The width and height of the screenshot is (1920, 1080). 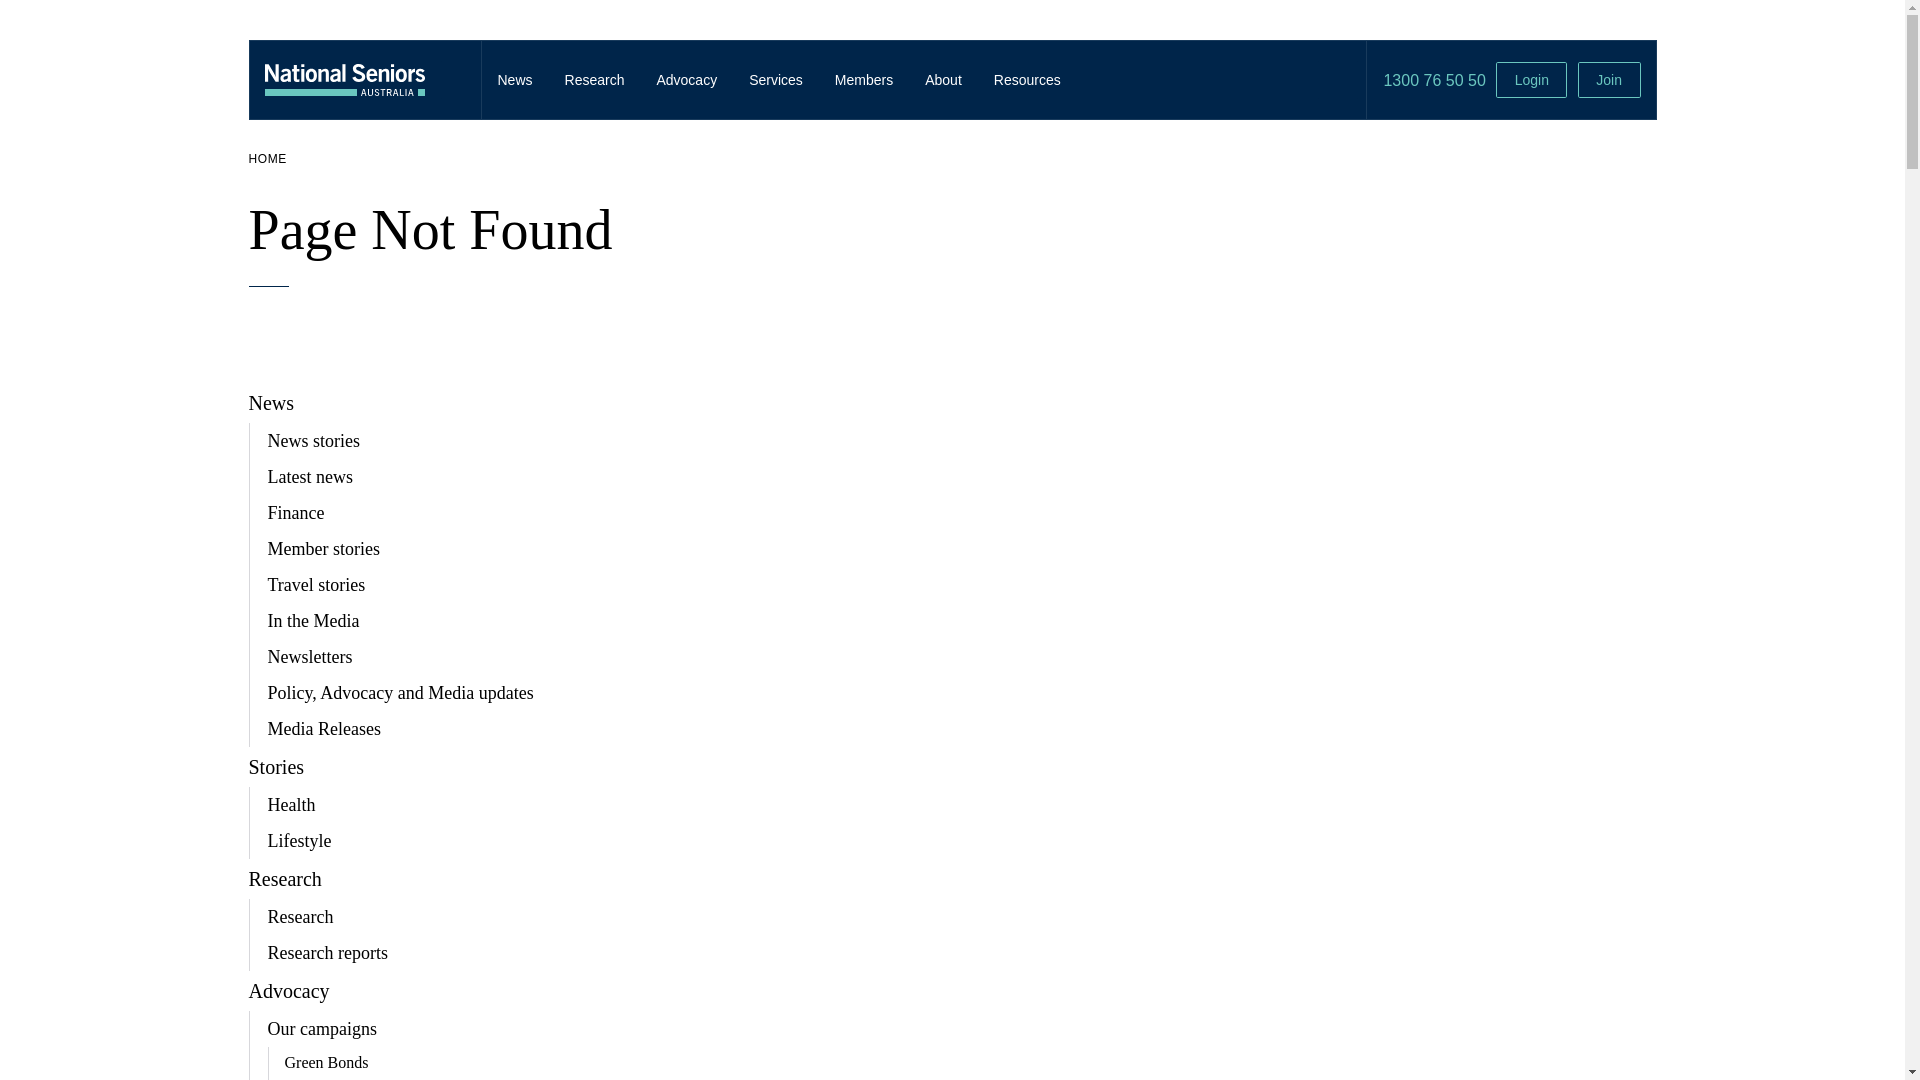 What do you see at coordinates (276, 767) in the screenshot?
I see `Stories` at bounding box center [276, 767].